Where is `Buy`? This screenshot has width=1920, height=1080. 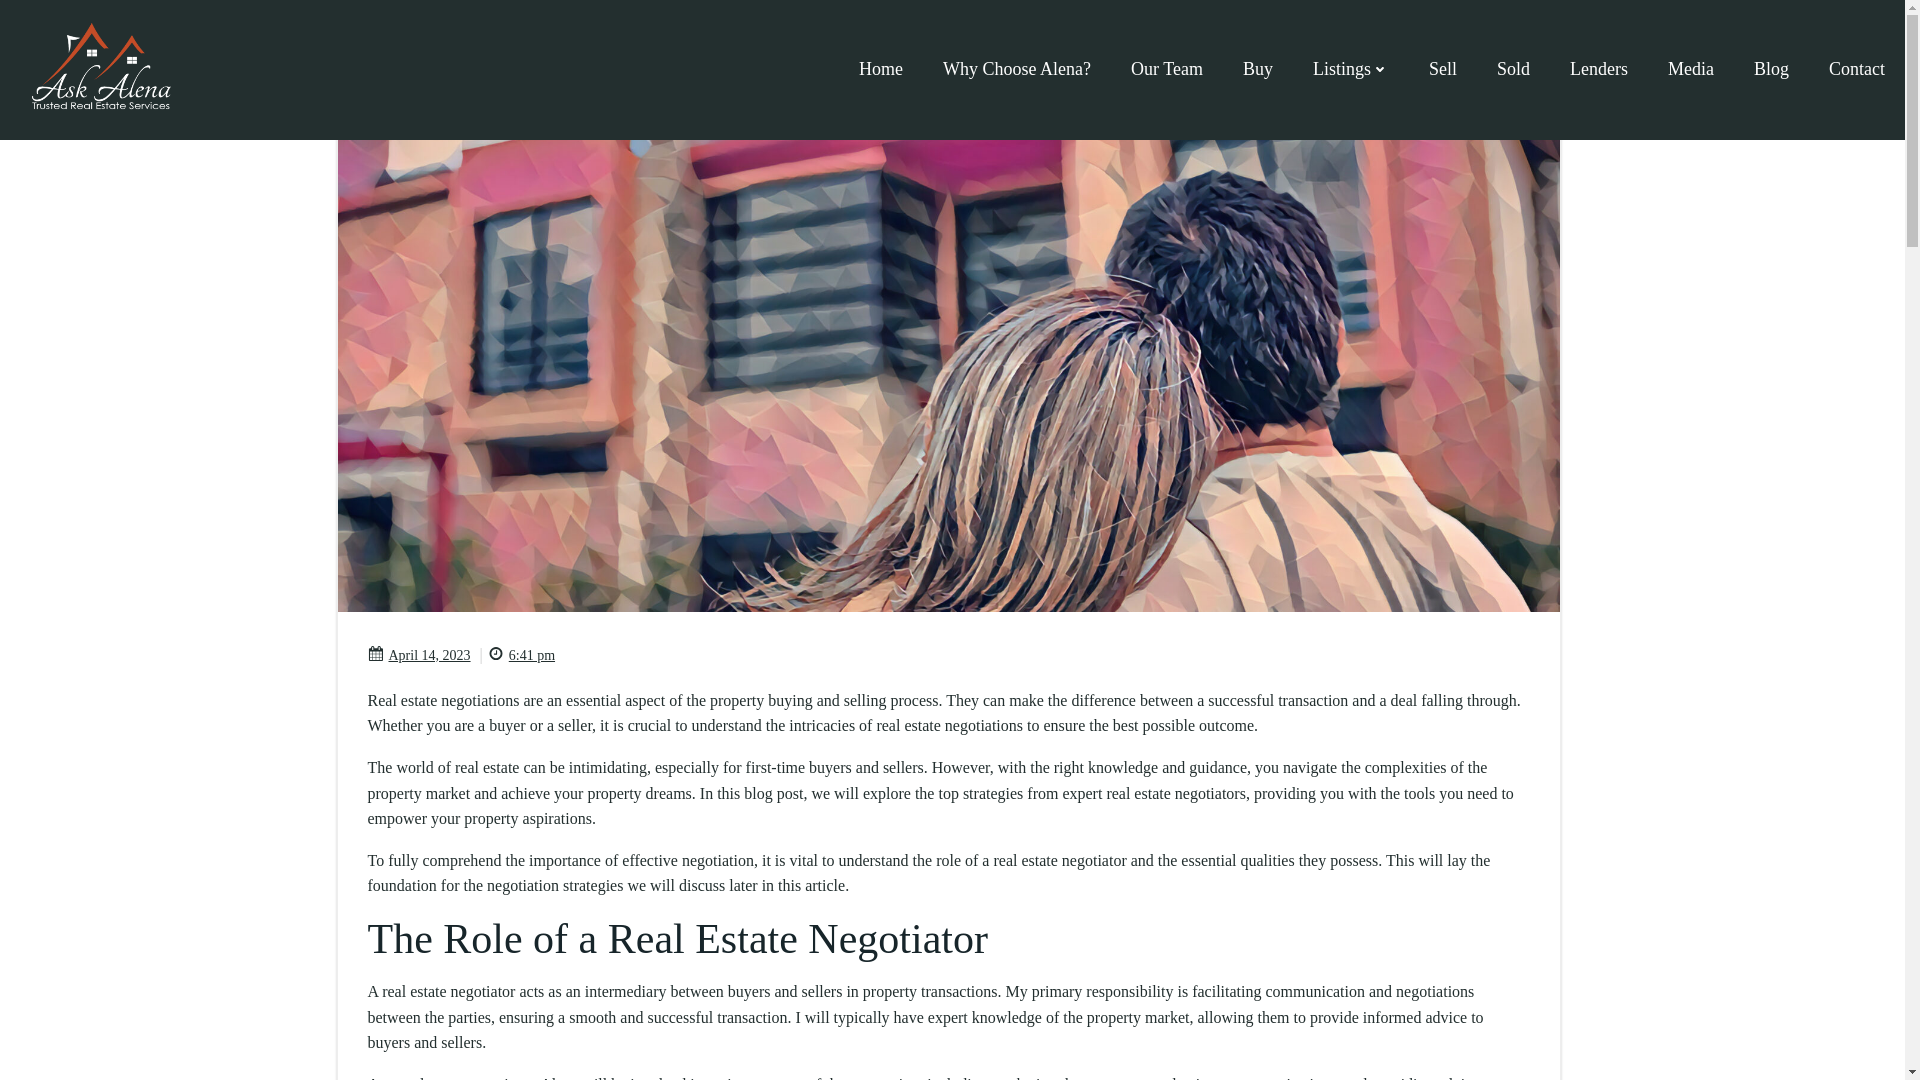 Buy is located at coordinates (1257, 70).